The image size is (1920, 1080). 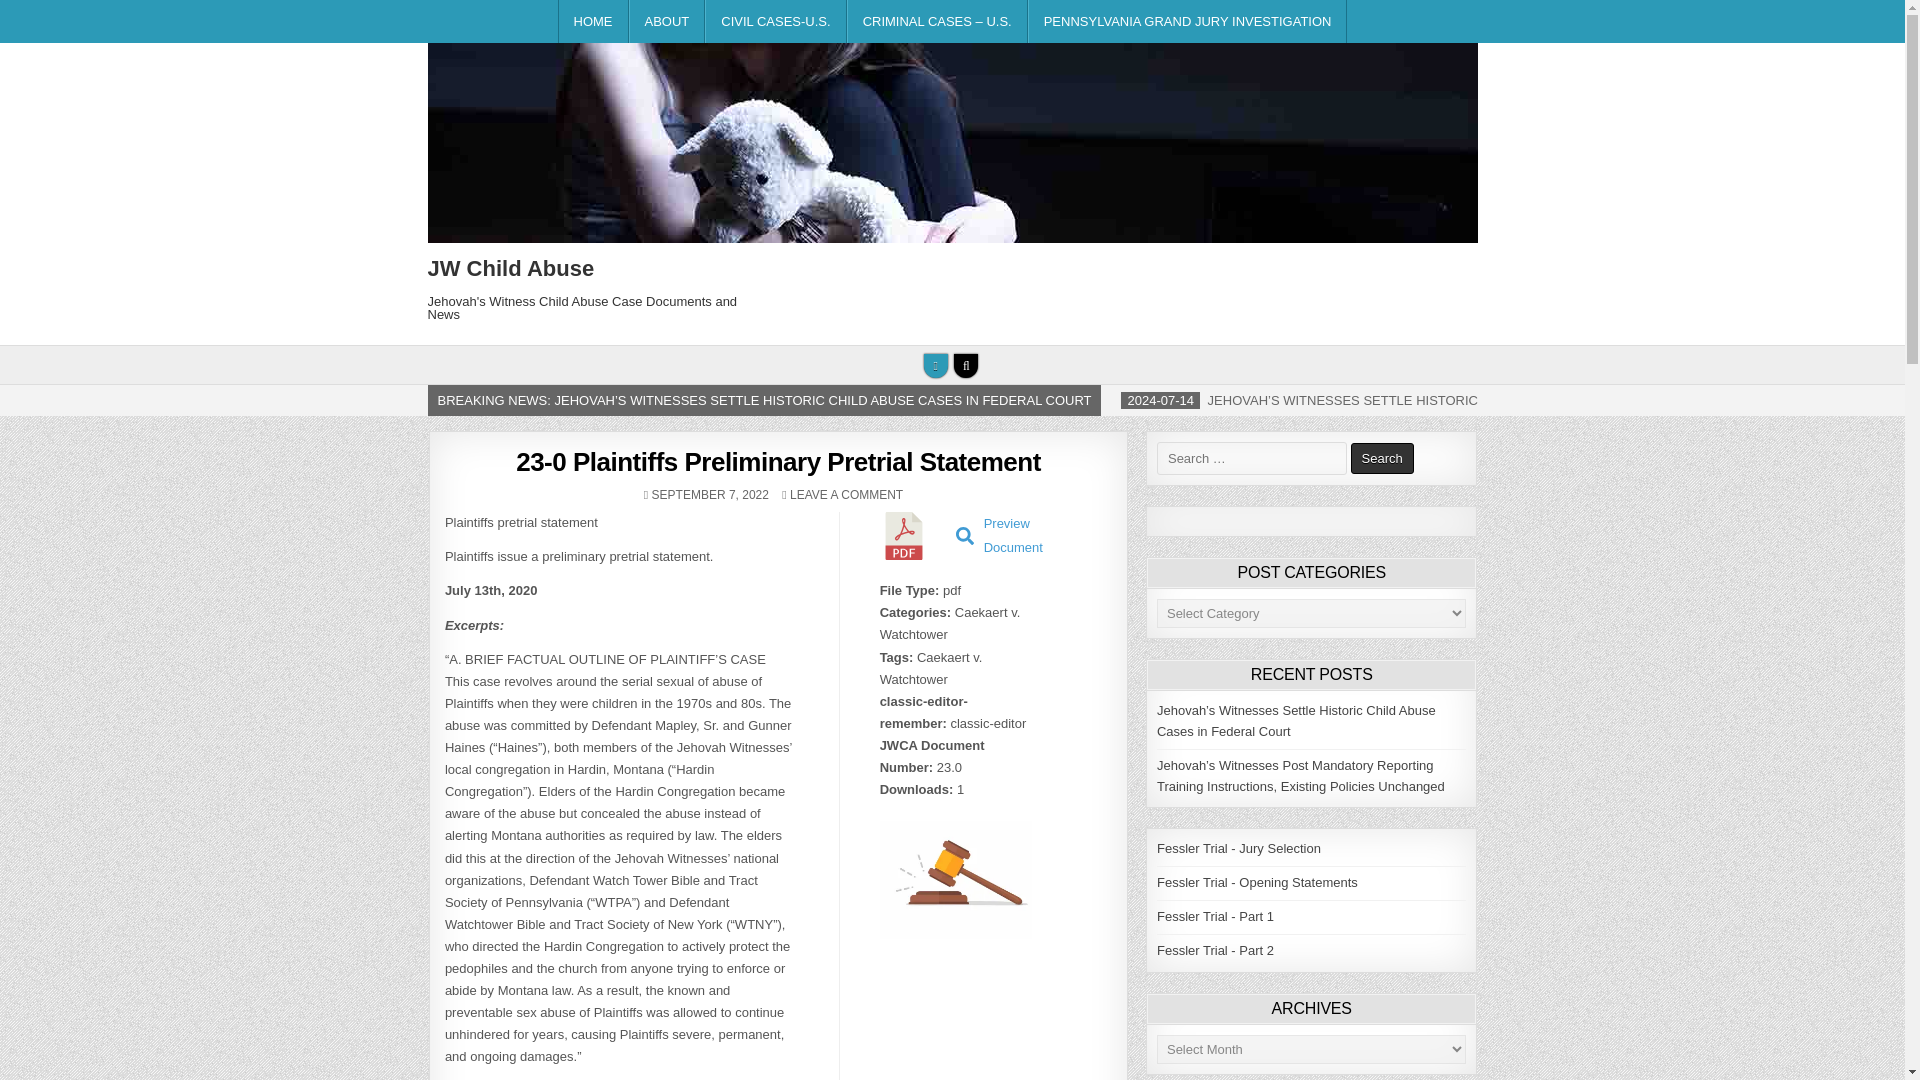 What do you see at coordinates (1187, 22) in the screenshot?
I see `PENNSYLVANIA GRAND JURY INVESTIGATION` at bounding box center [1187, 22].